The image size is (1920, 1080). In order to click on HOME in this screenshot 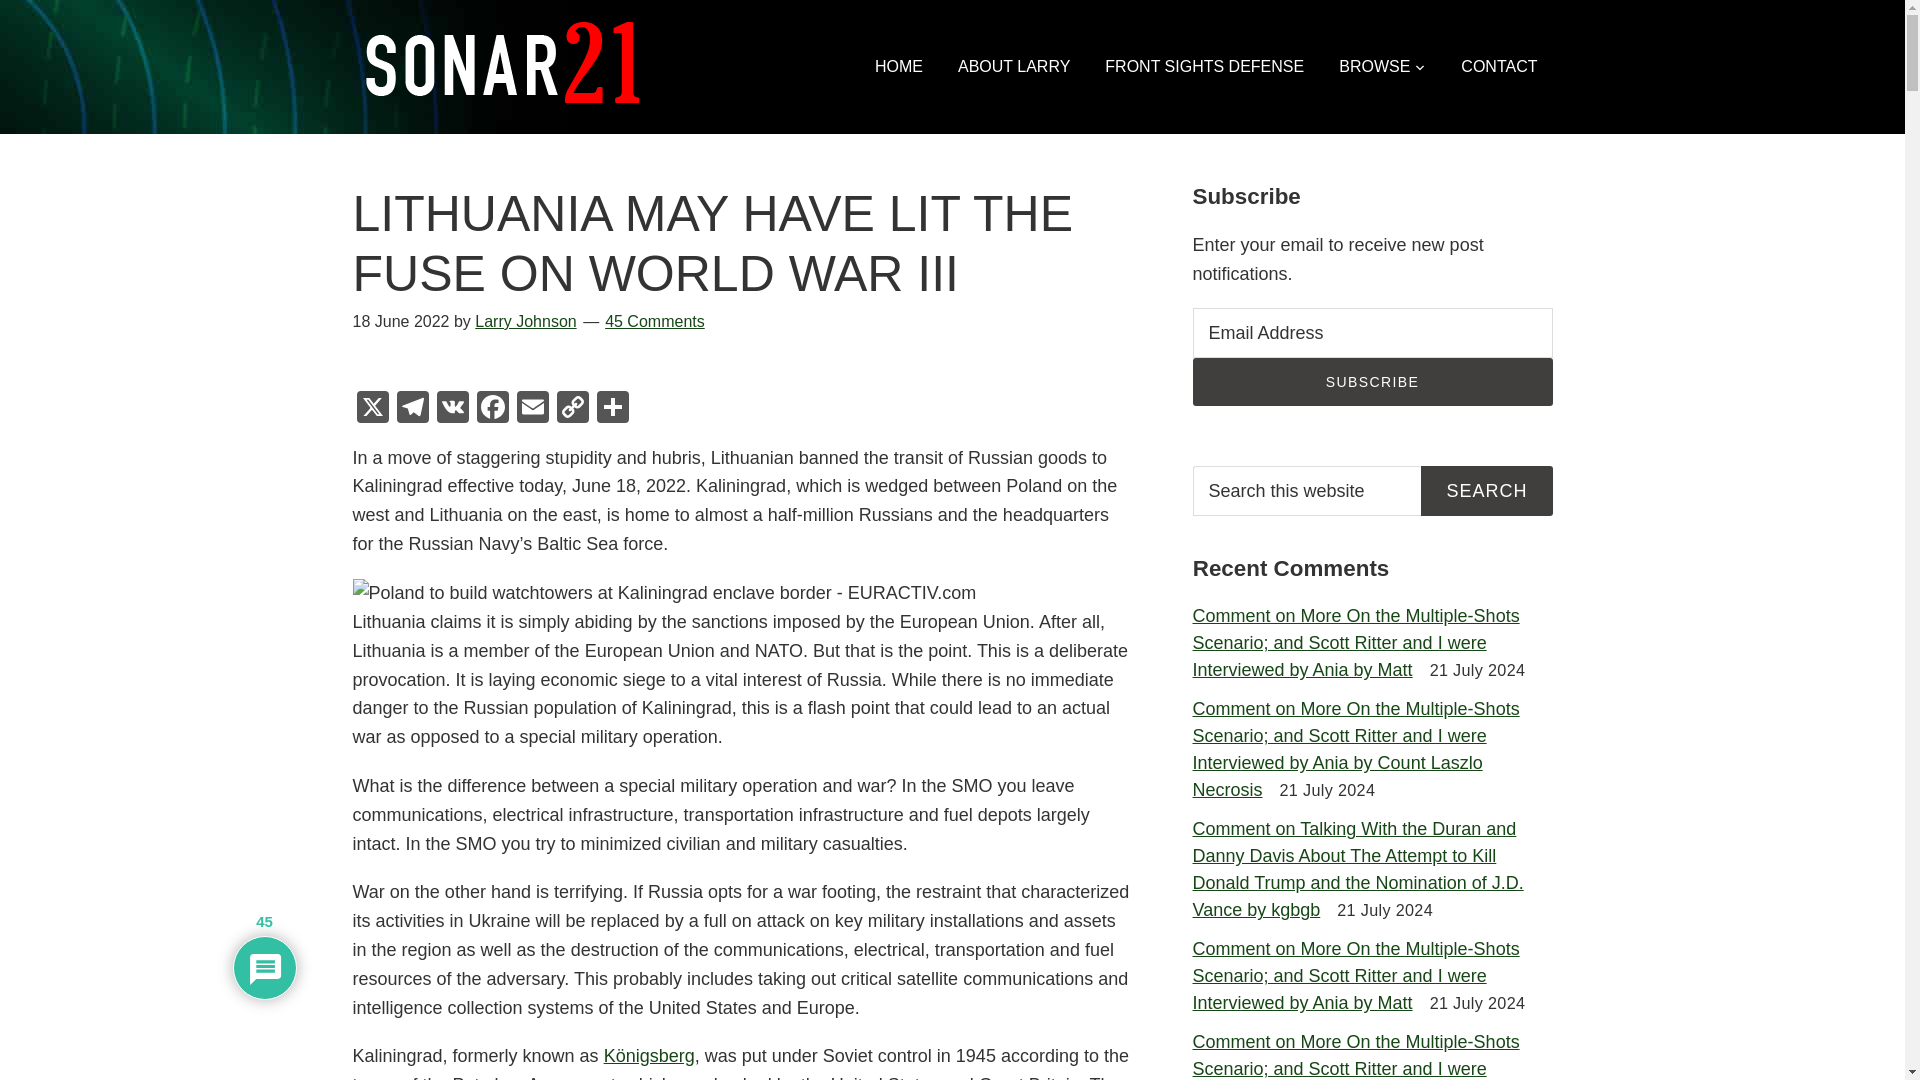, I will do `click(899, 66)`.